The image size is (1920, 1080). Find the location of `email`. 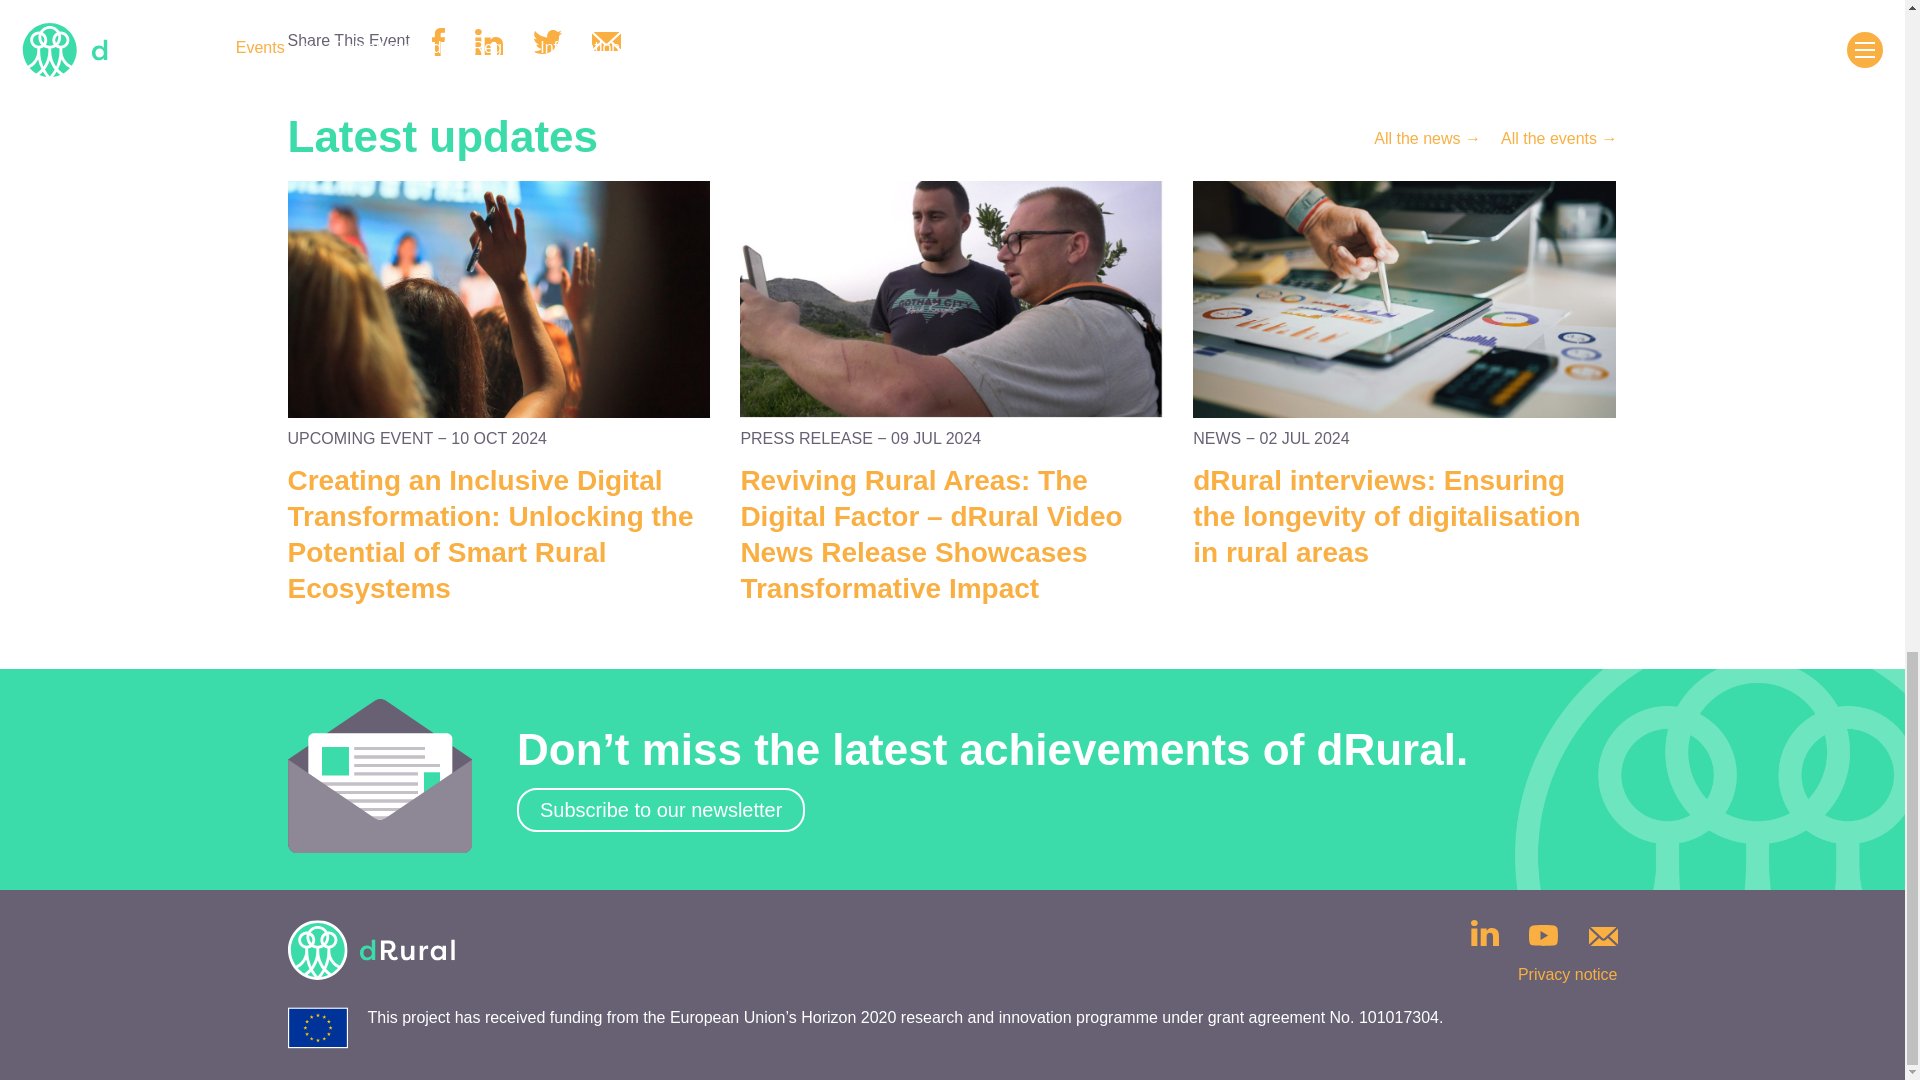

email is located at coordinates (606, 45).